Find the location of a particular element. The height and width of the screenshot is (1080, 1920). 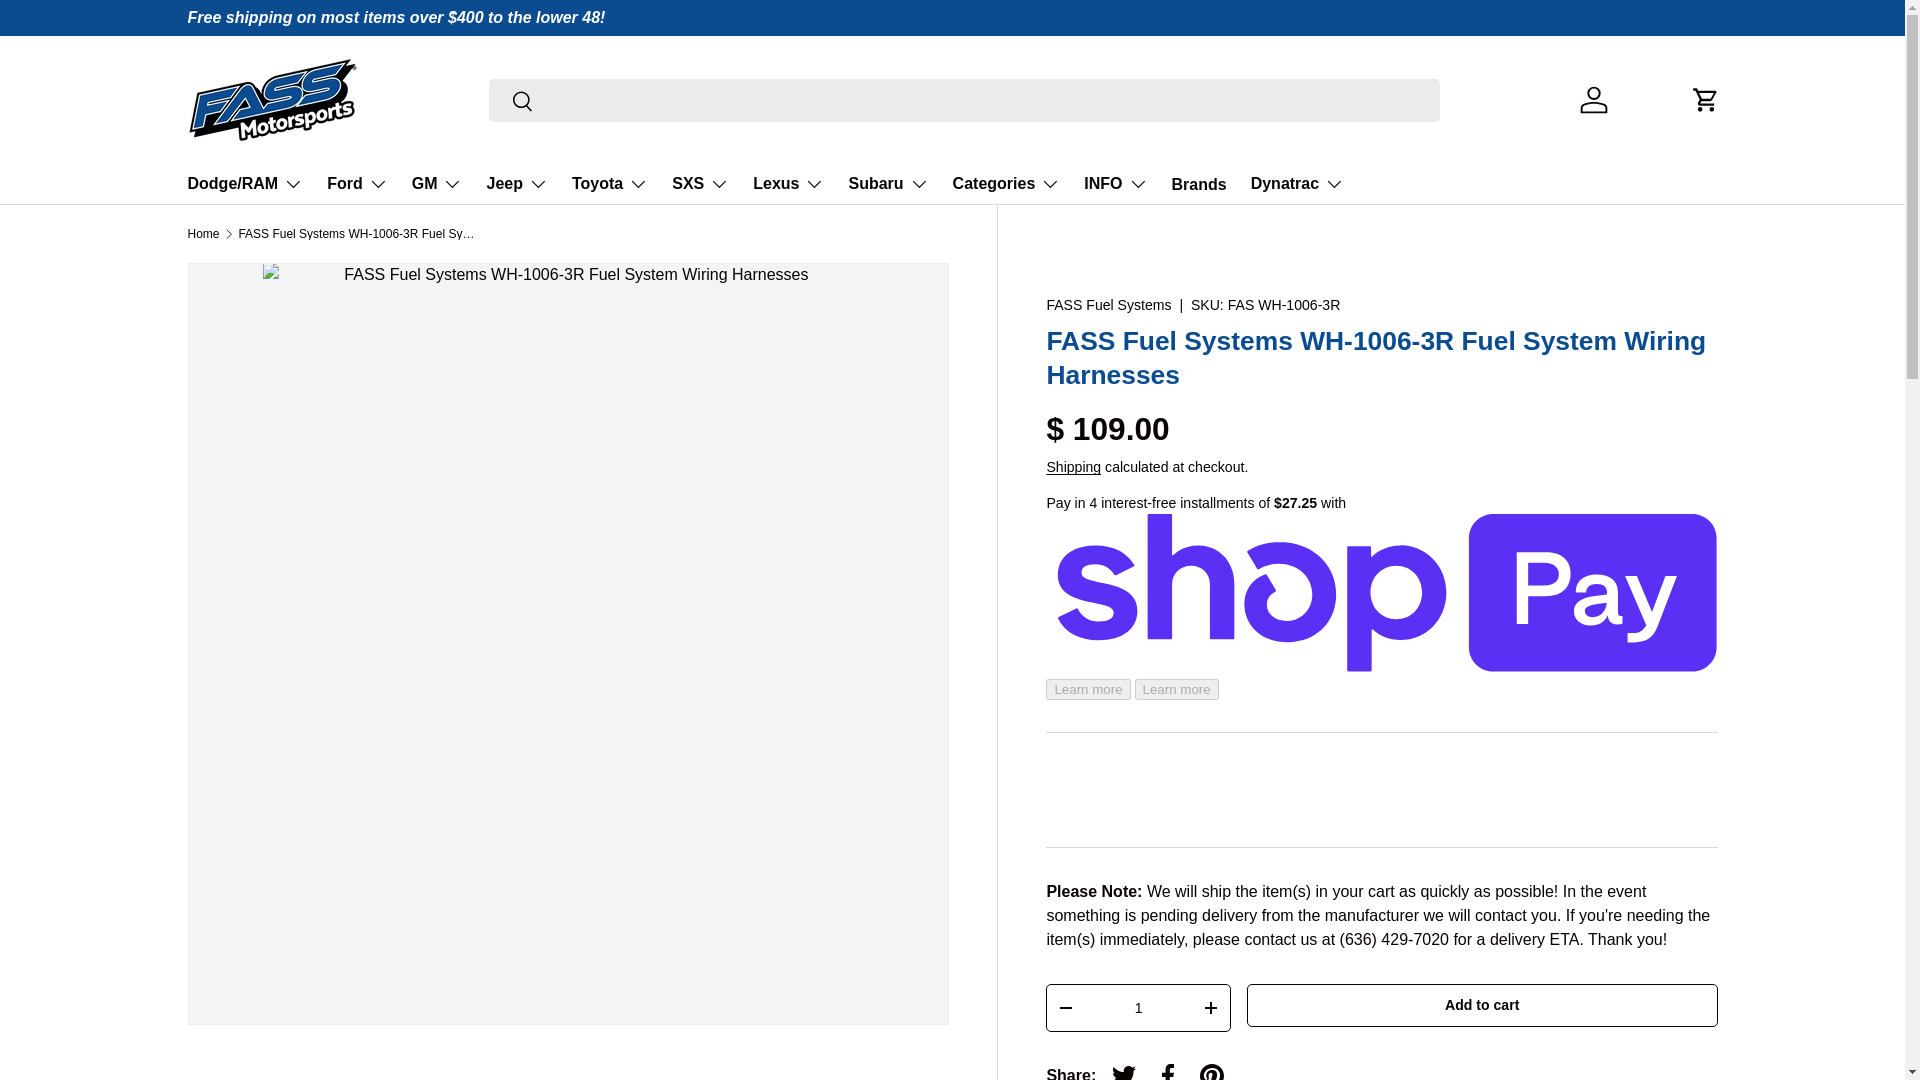

1 is located at coordinates (1137, 1008).